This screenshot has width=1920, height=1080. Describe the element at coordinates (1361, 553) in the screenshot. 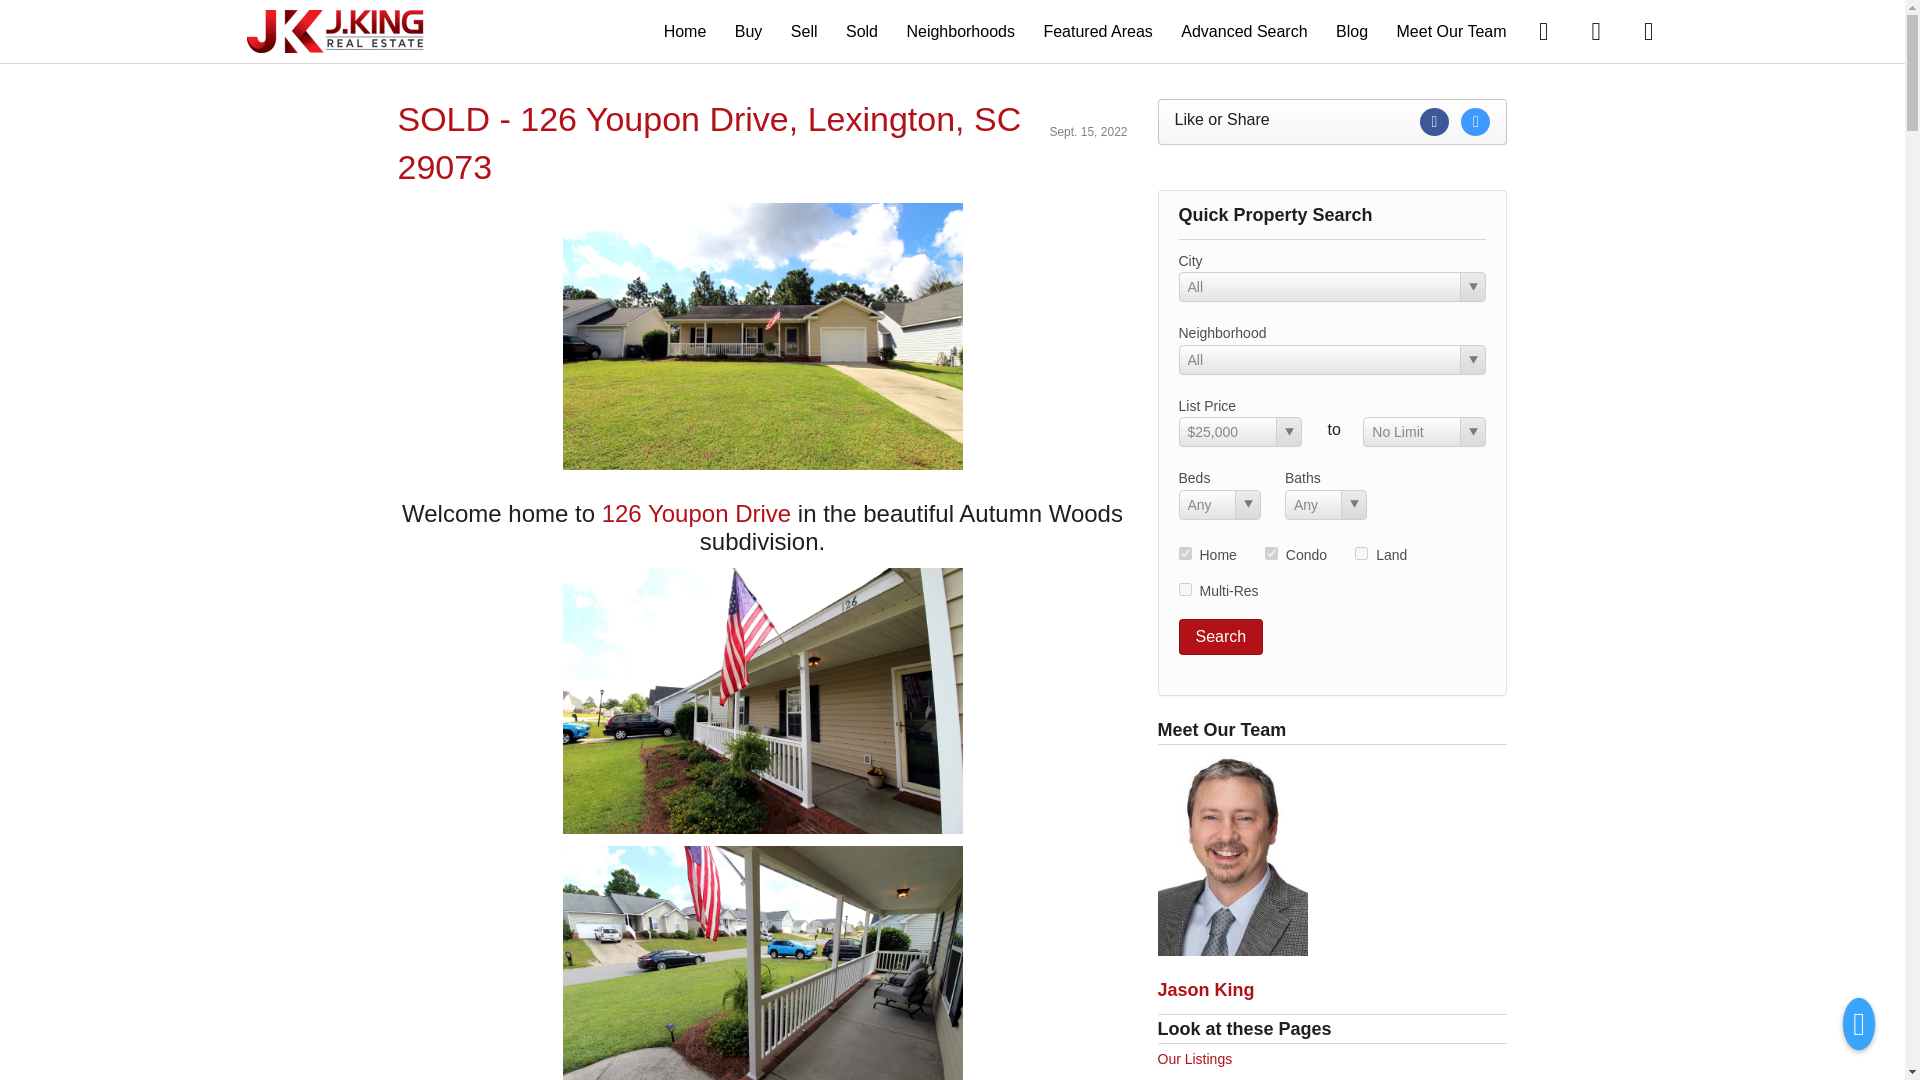

I see `lnd` at that location.